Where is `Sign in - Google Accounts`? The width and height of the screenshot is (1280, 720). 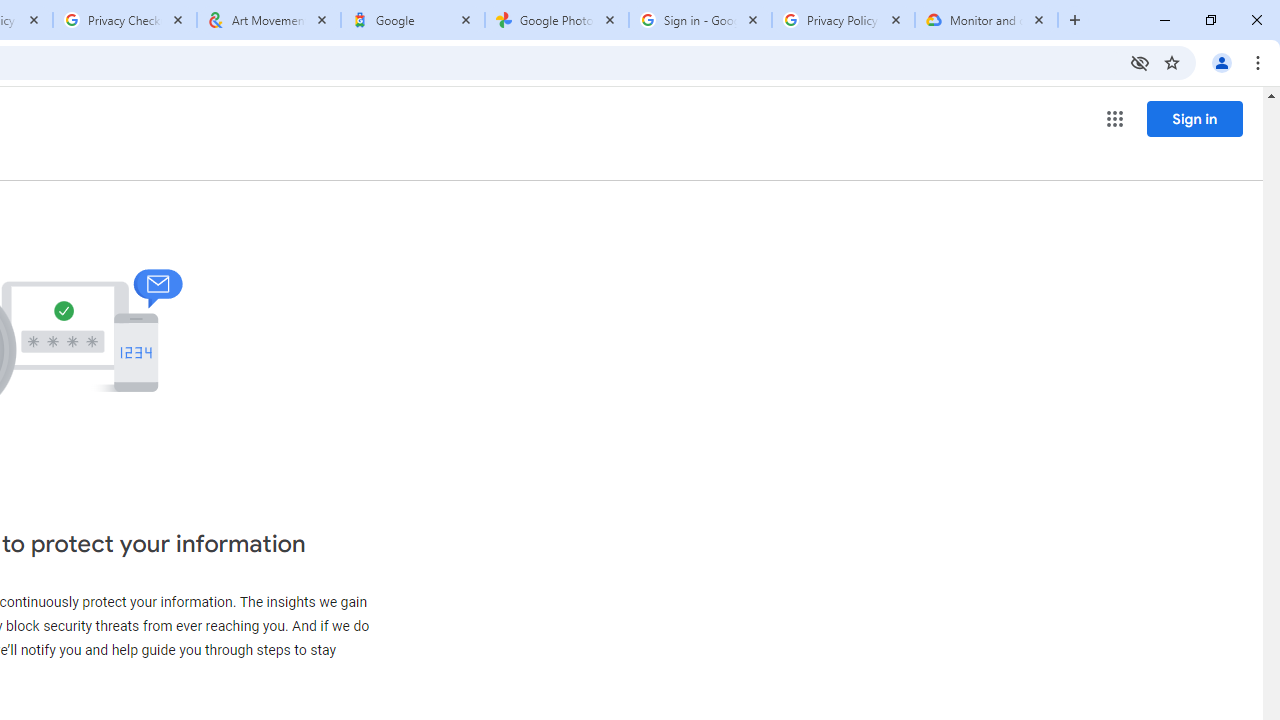
Sign in - Google Accounts is located at coordinates (700, 20).